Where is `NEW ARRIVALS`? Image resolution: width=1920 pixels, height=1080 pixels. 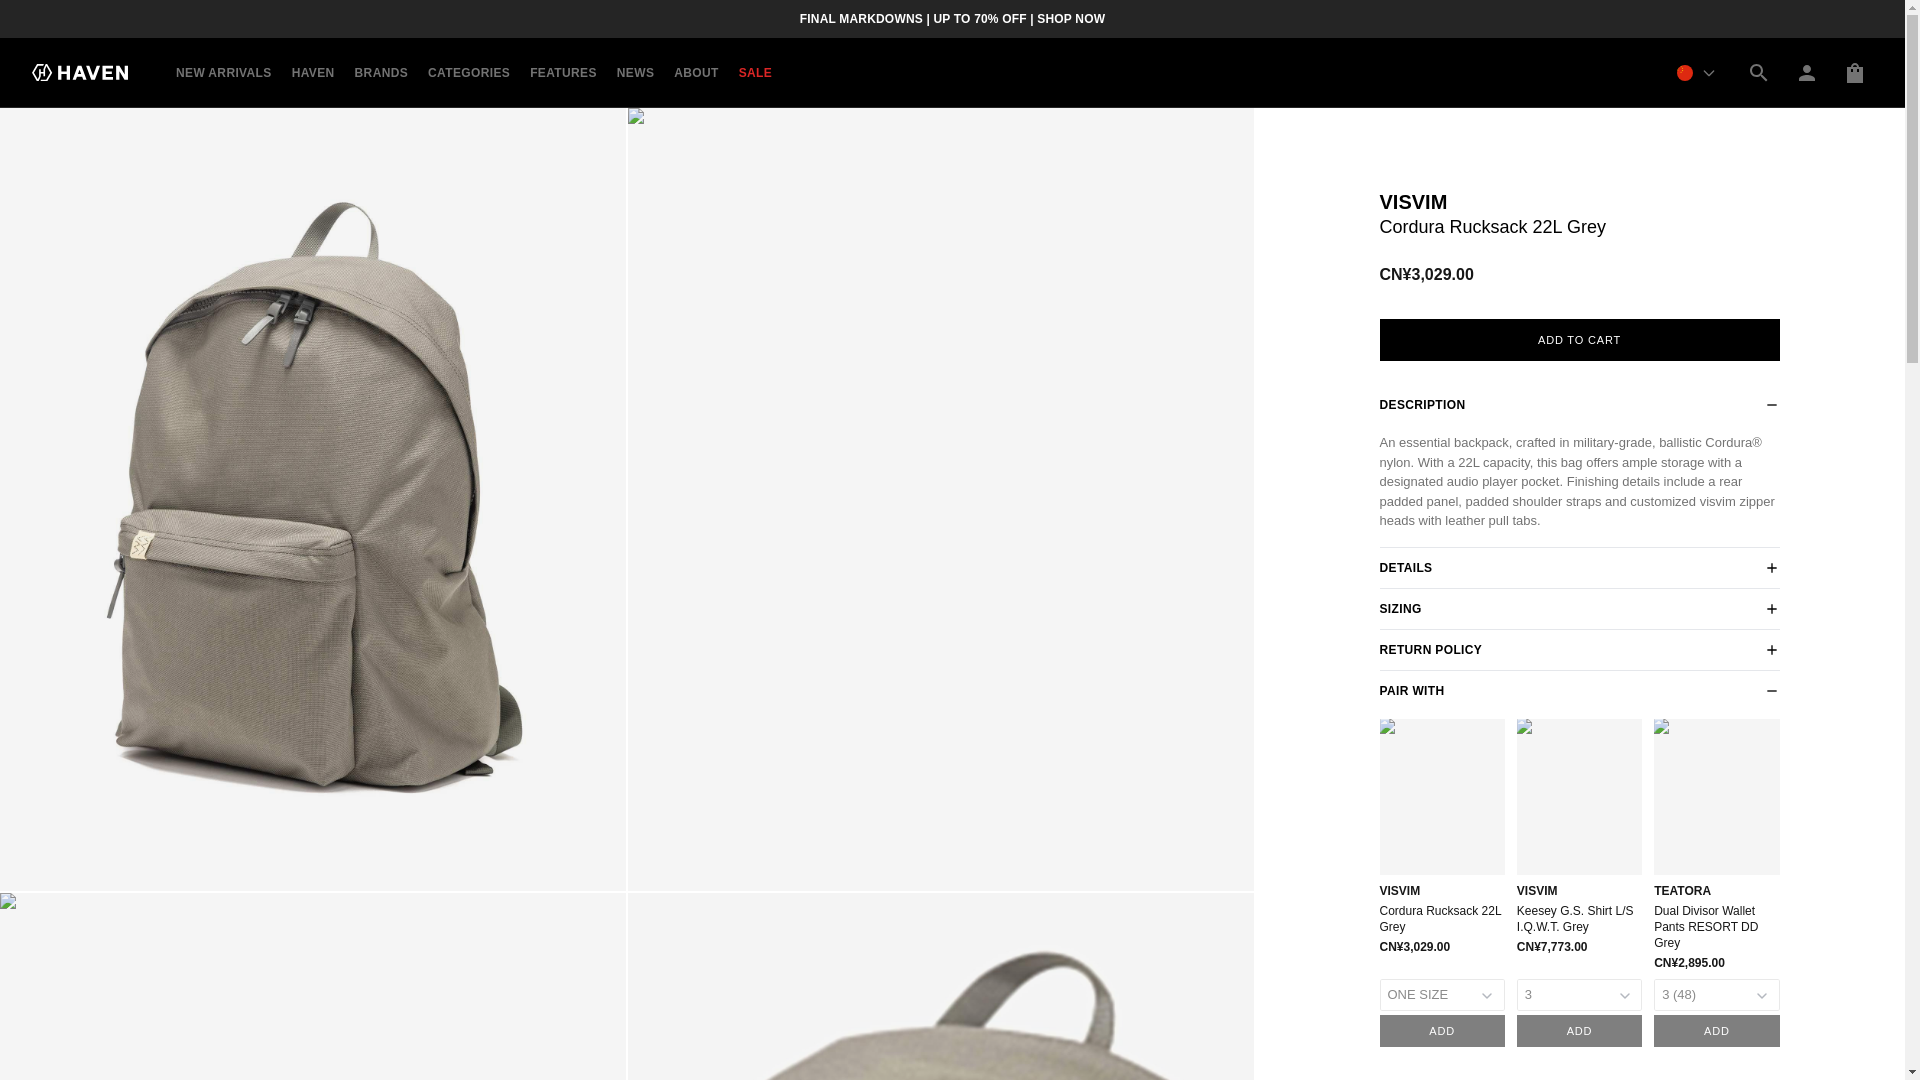
NEW ARRIVALS is located at coordinates (224, 72).